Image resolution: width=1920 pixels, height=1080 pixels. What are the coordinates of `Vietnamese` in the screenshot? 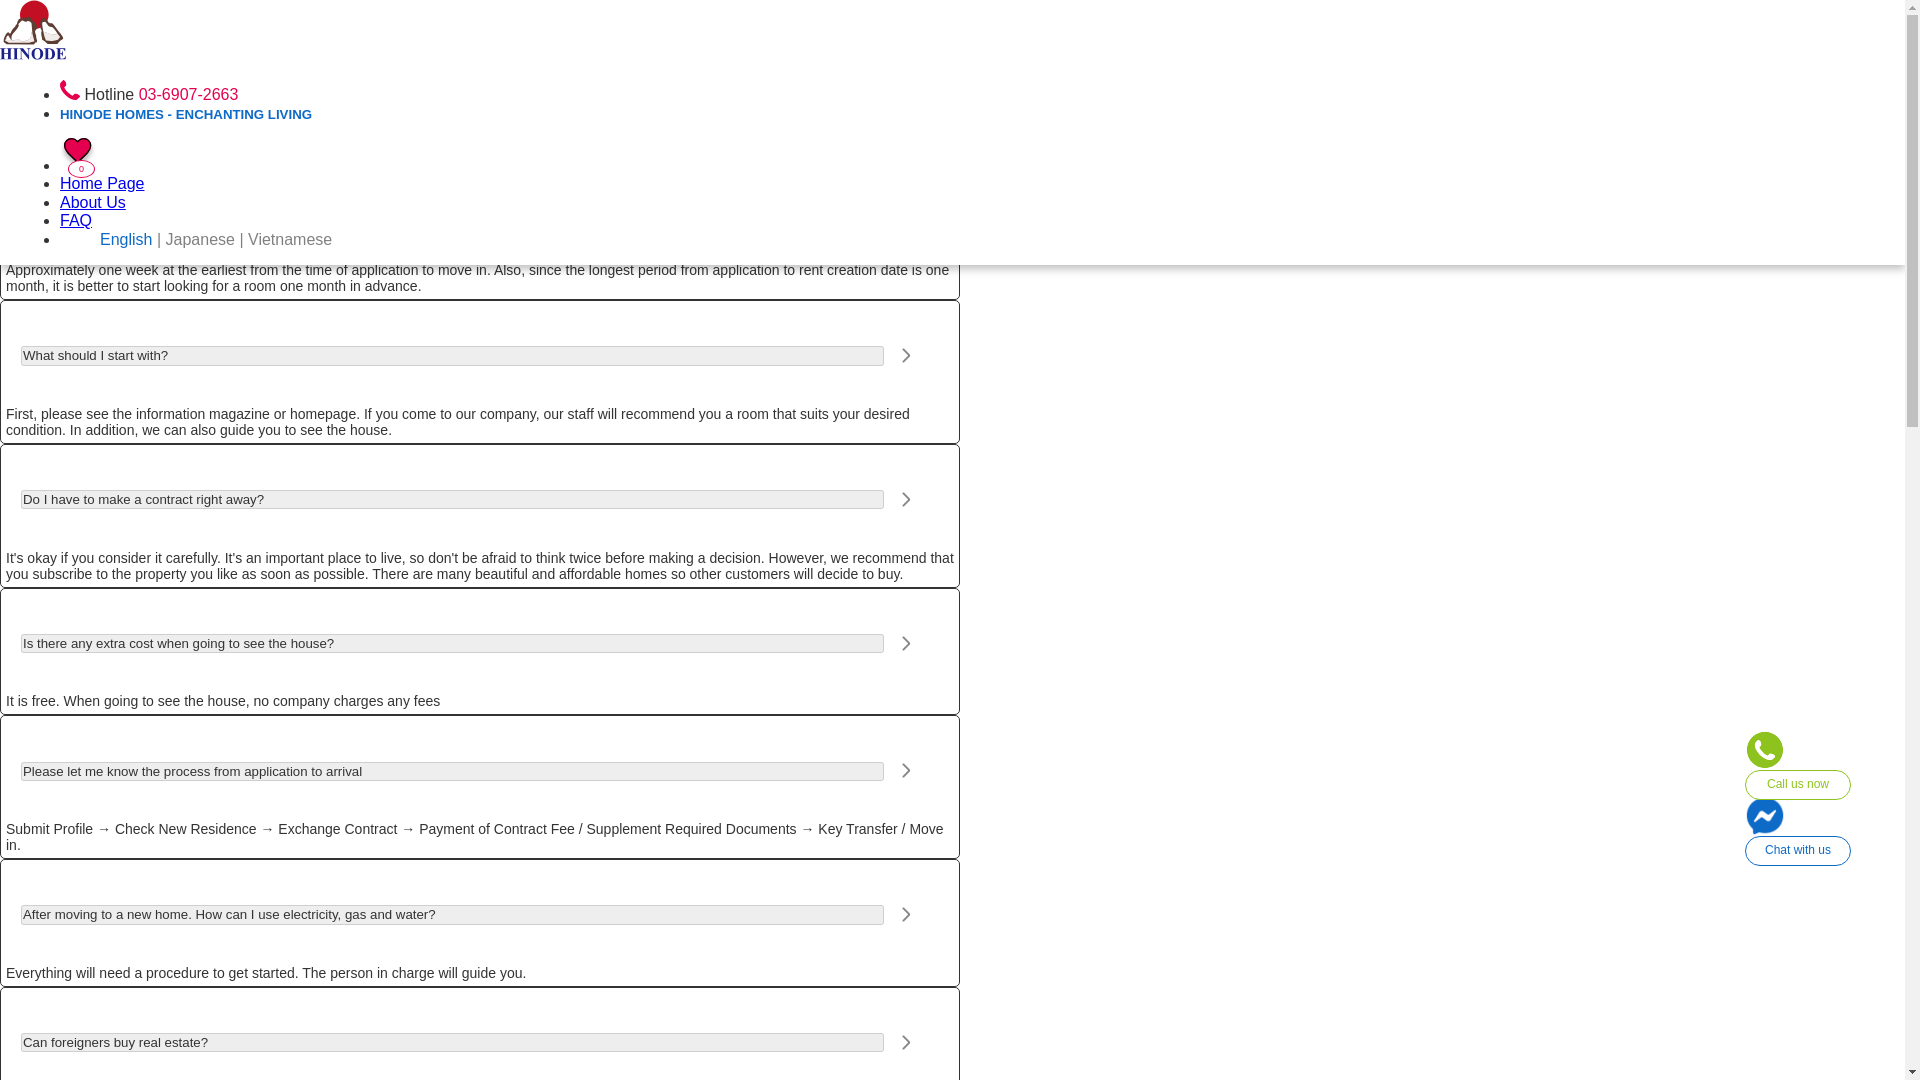 It's located at (112, 132).